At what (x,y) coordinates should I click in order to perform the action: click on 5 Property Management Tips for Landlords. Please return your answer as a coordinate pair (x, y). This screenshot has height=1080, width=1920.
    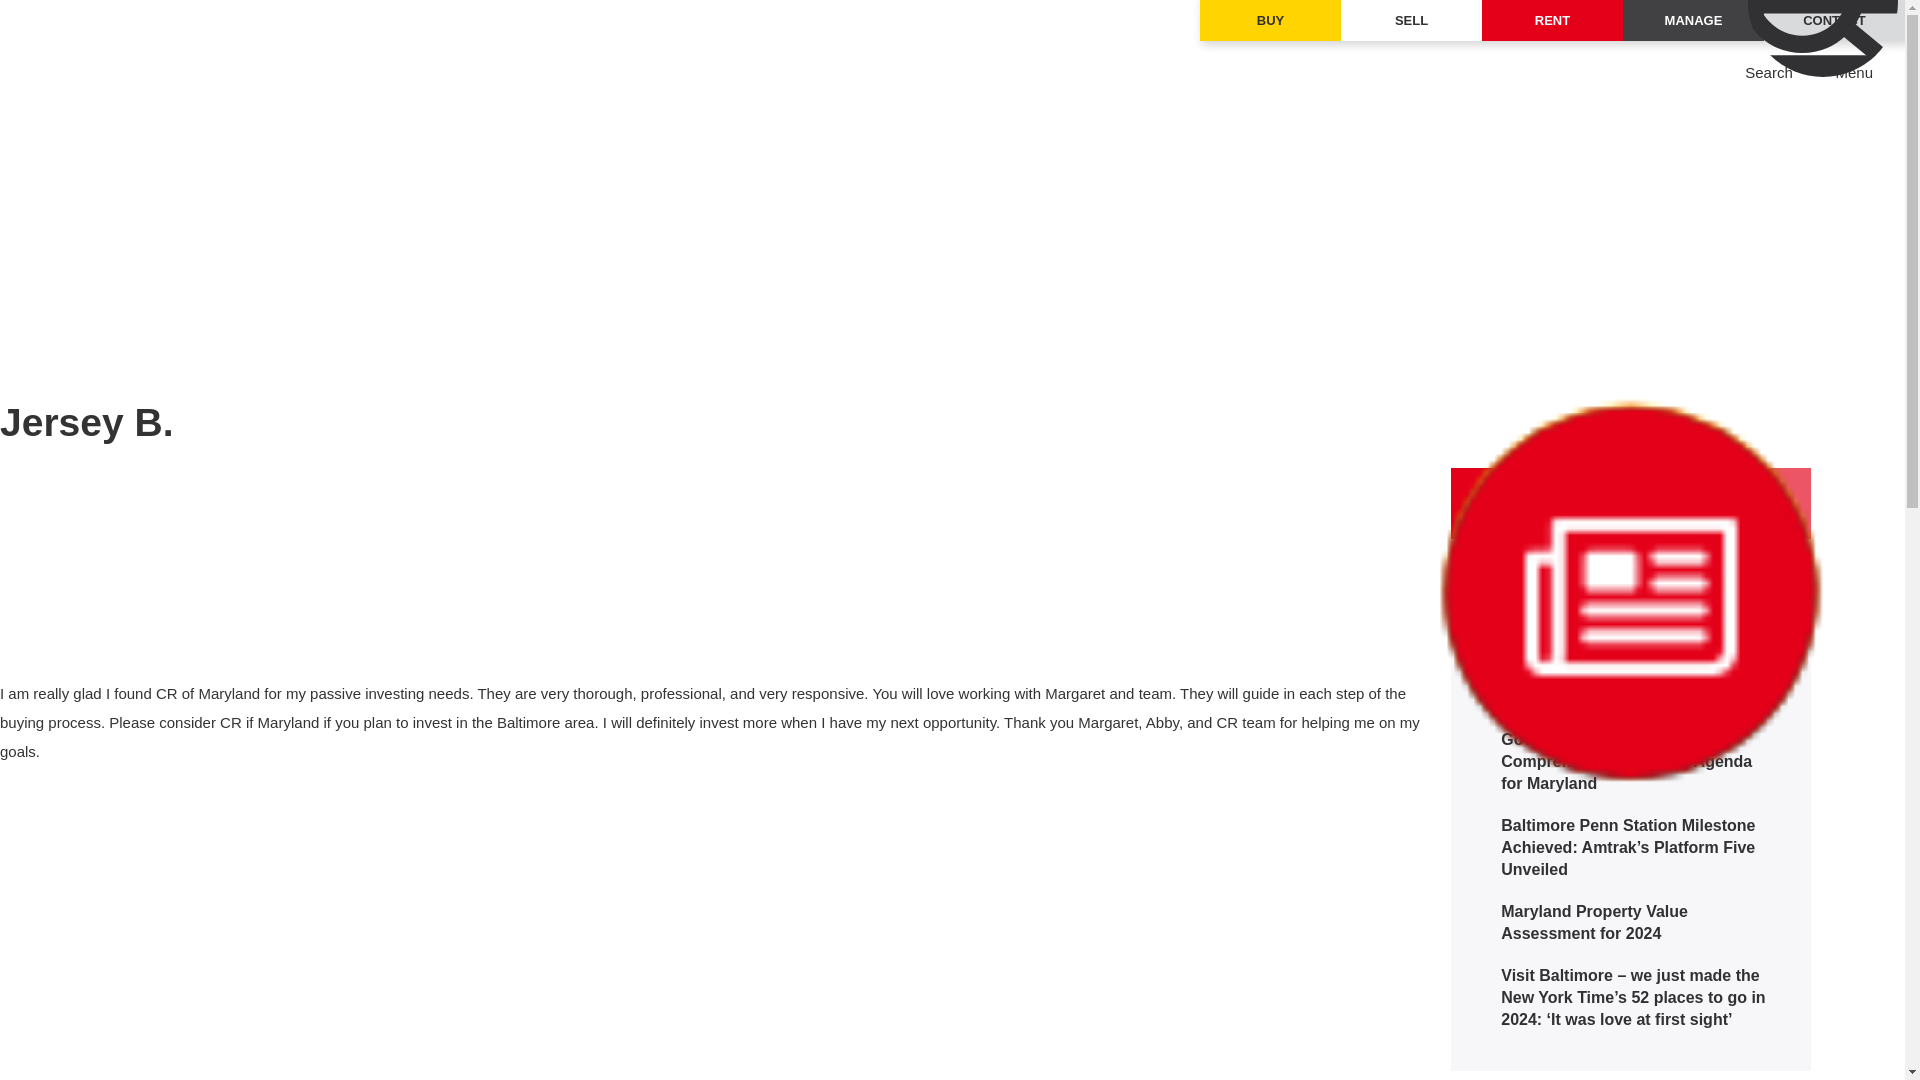
    Looking at the image, I should click on (1625, 676).